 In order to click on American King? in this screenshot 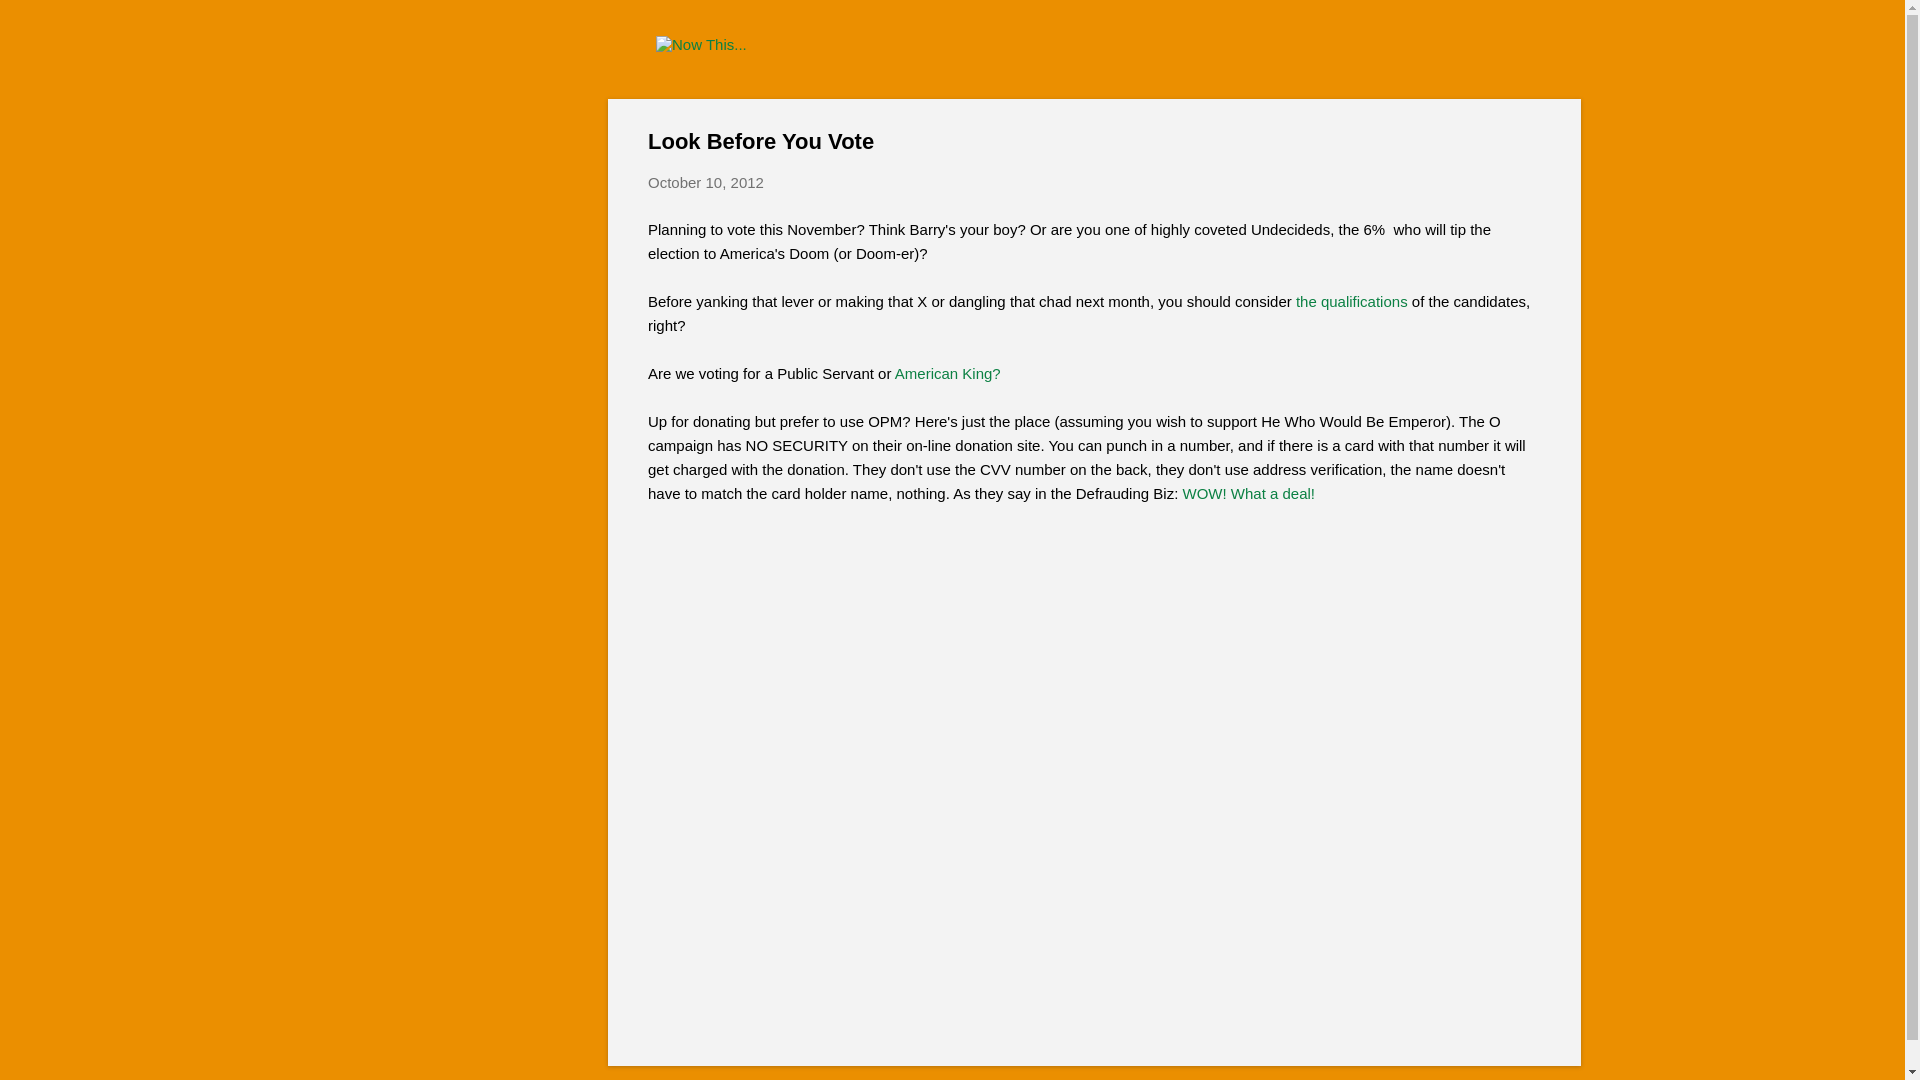, I will do `click(947, 372)`.